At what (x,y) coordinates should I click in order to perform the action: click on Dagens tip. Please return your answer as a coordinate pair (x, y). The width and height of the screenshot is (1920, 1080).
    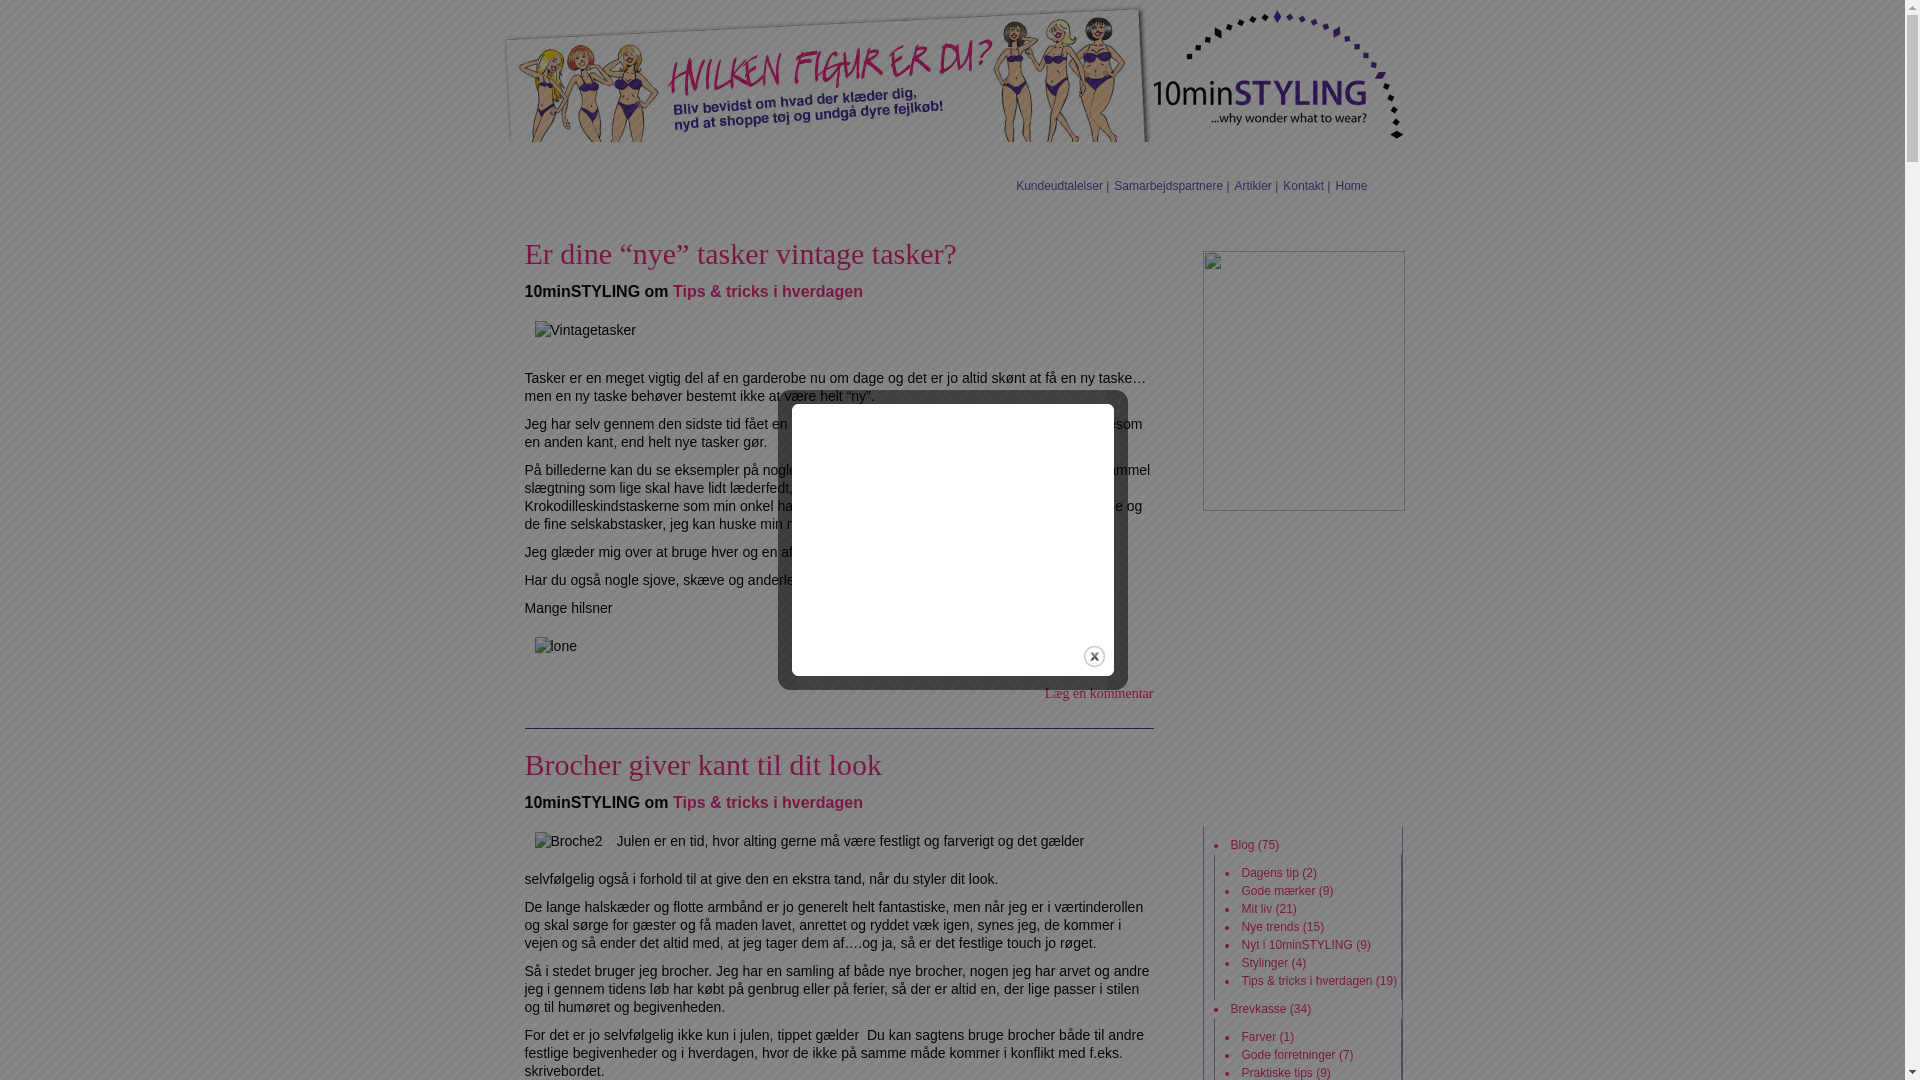
    Looking at the image, I should click on (1270, 873).